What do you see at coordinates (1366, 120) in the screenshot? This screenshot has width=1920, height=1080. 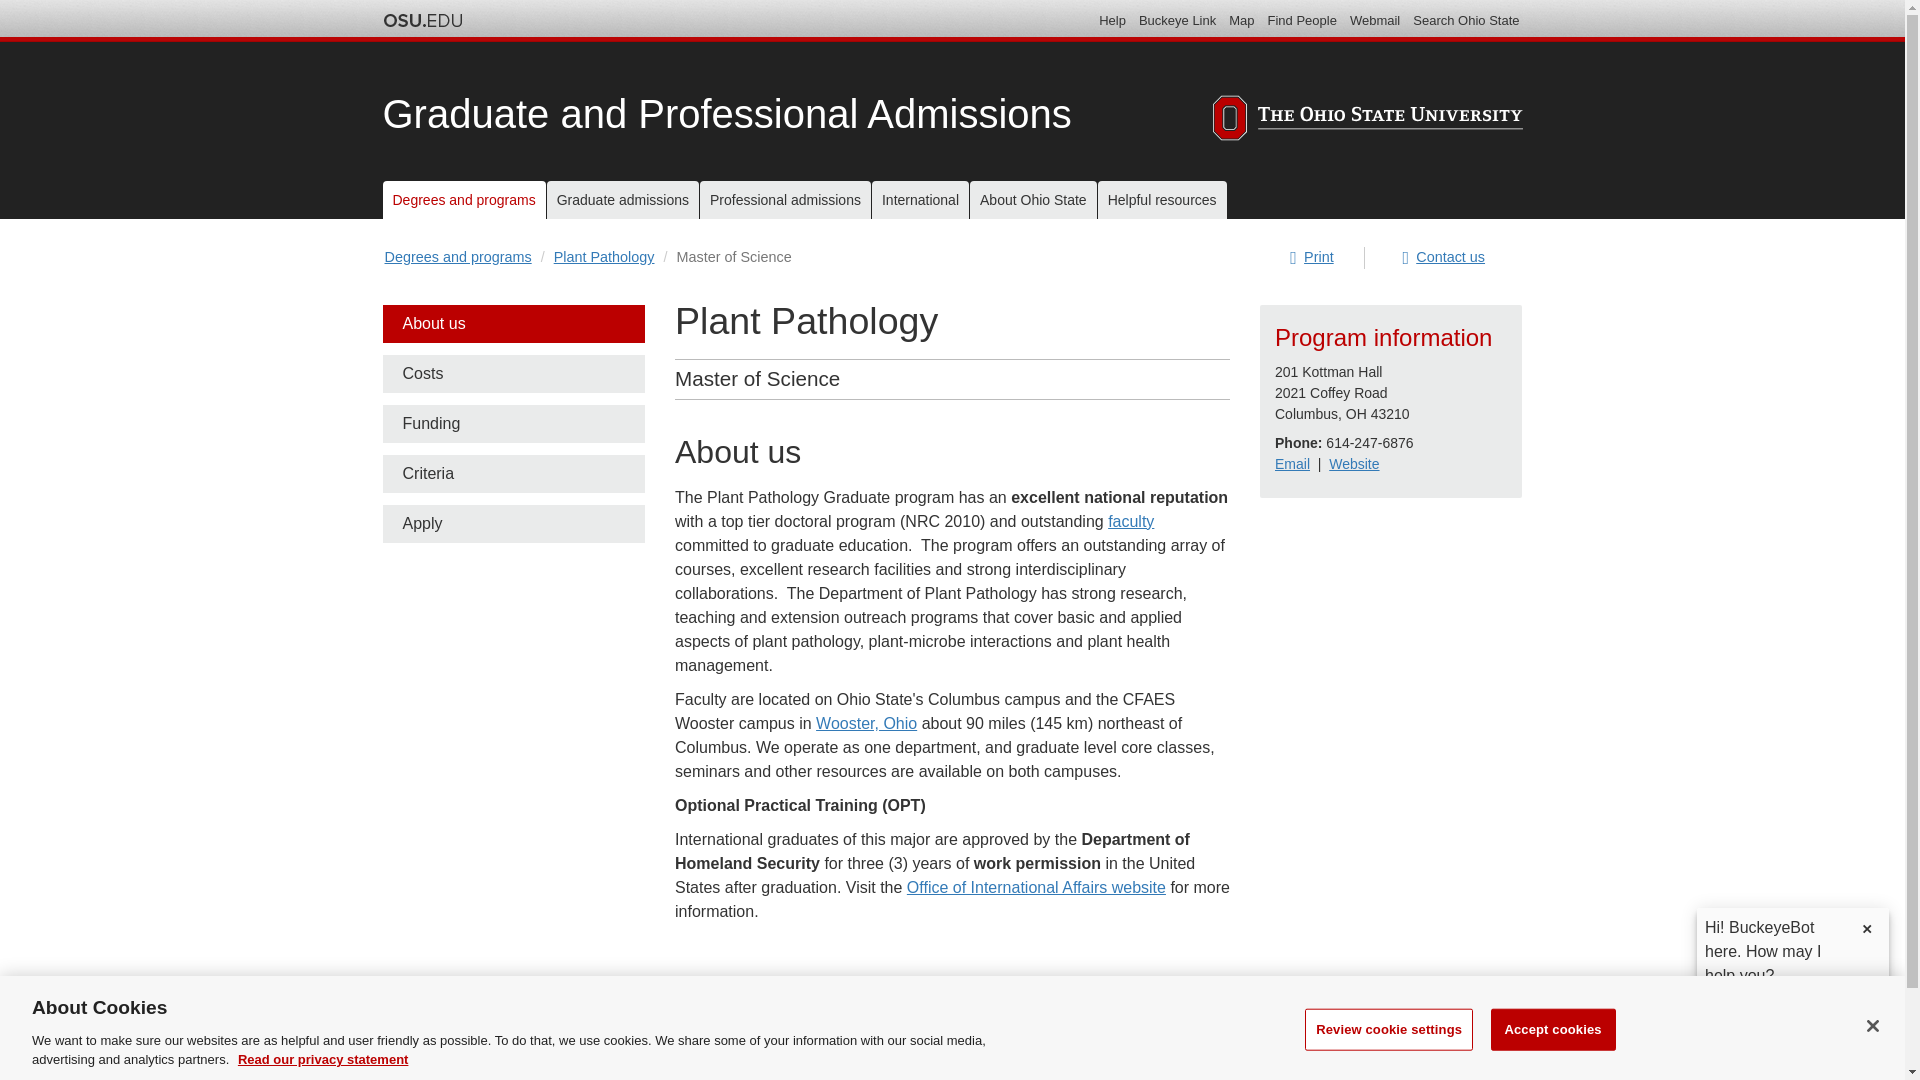 I see `THE OHIO STATE UNIVERSITY` at bounding box center [1366, 120].